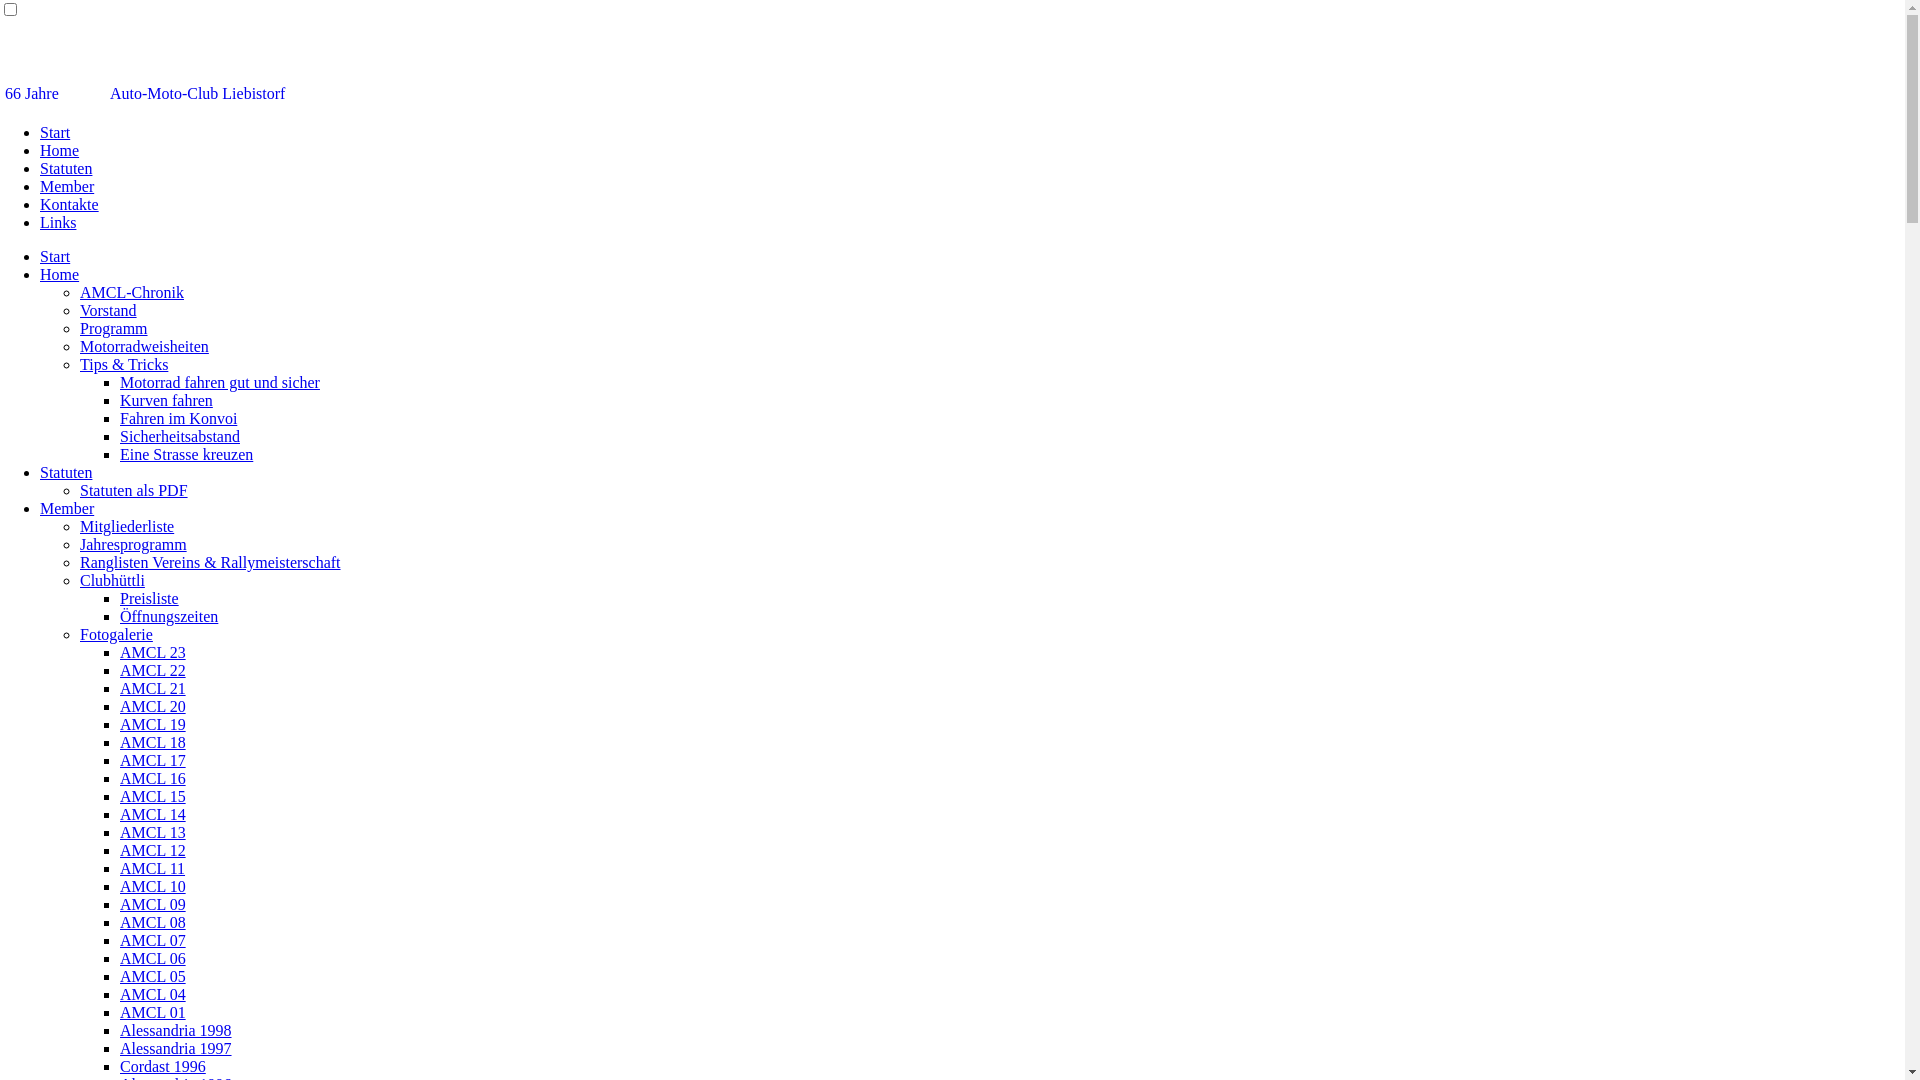 The height and width of the screenshot is (1080, 1920). I want to click on Statuten, so click(66, 168).